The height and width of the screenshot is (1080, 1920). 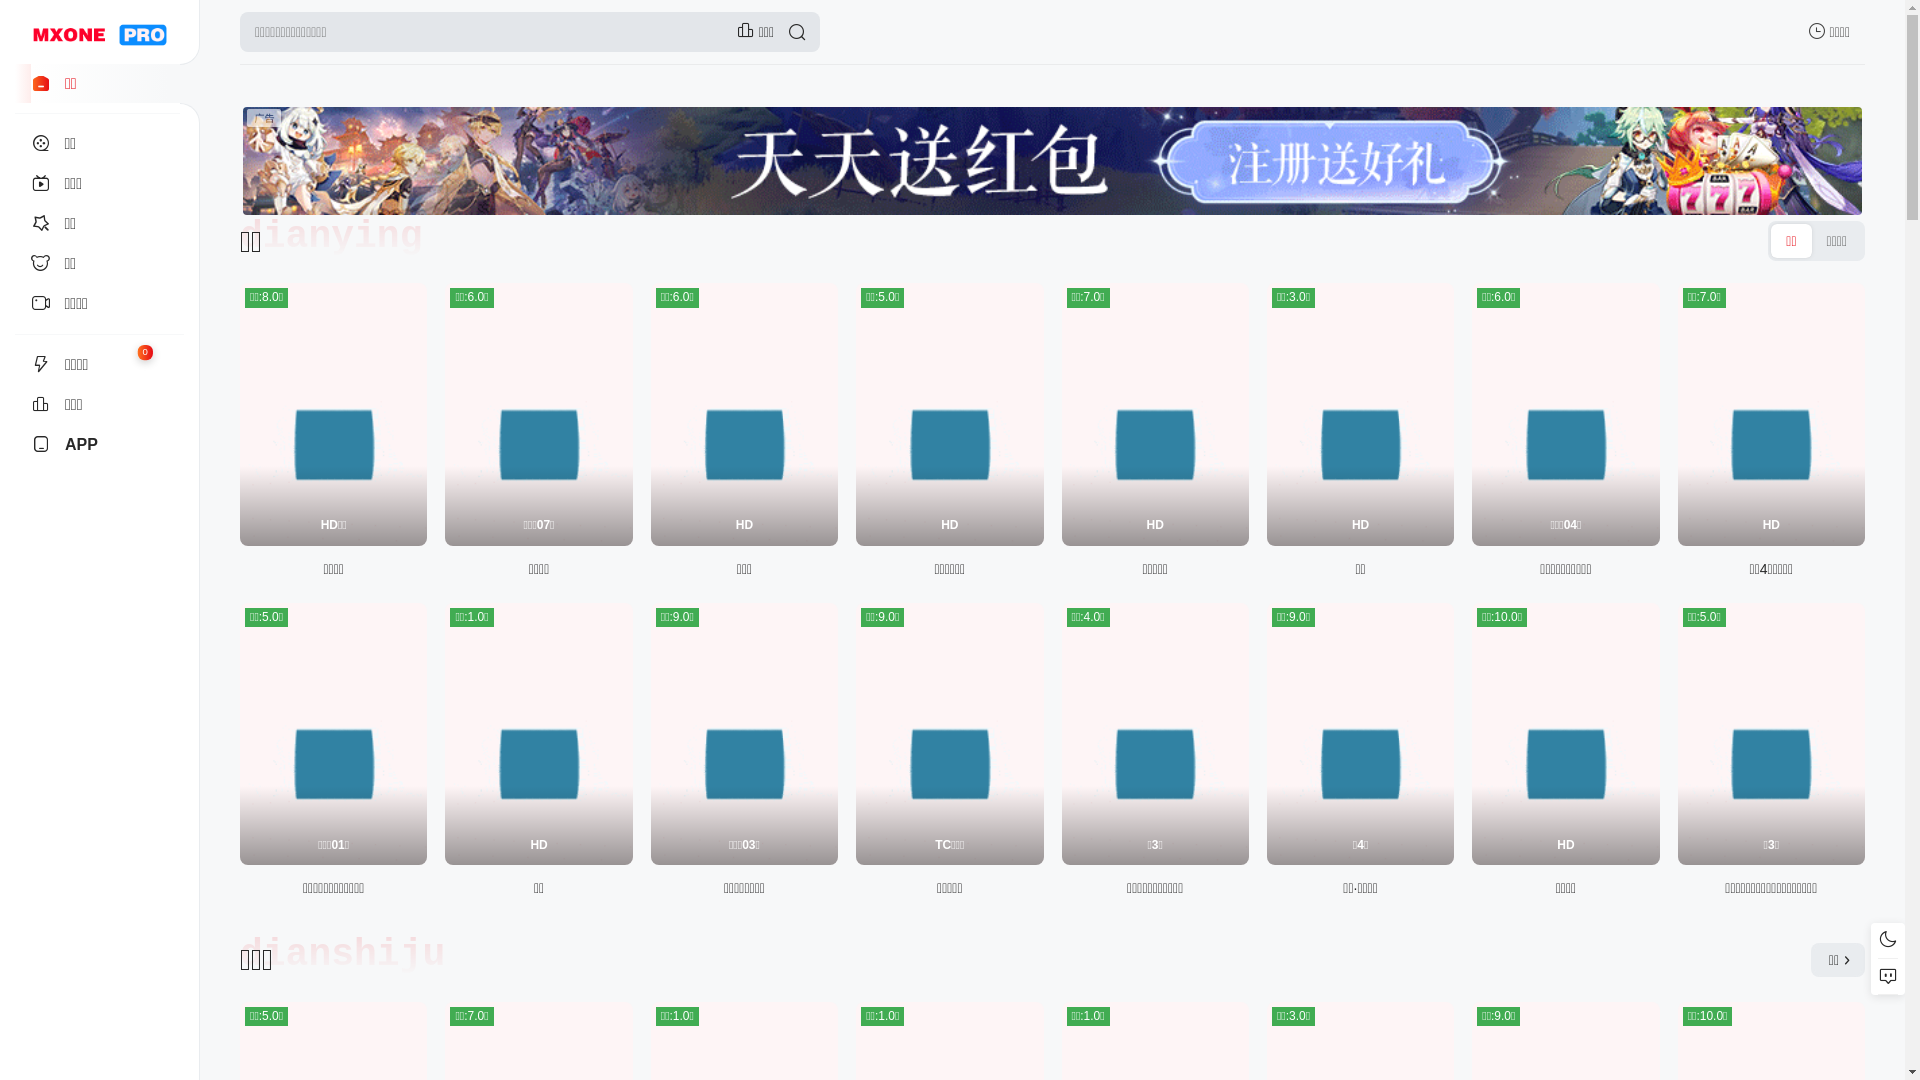 What do you see at coordinates (100, 445) in the screenshot?
I see `APP` at bounding box center [100, 445].